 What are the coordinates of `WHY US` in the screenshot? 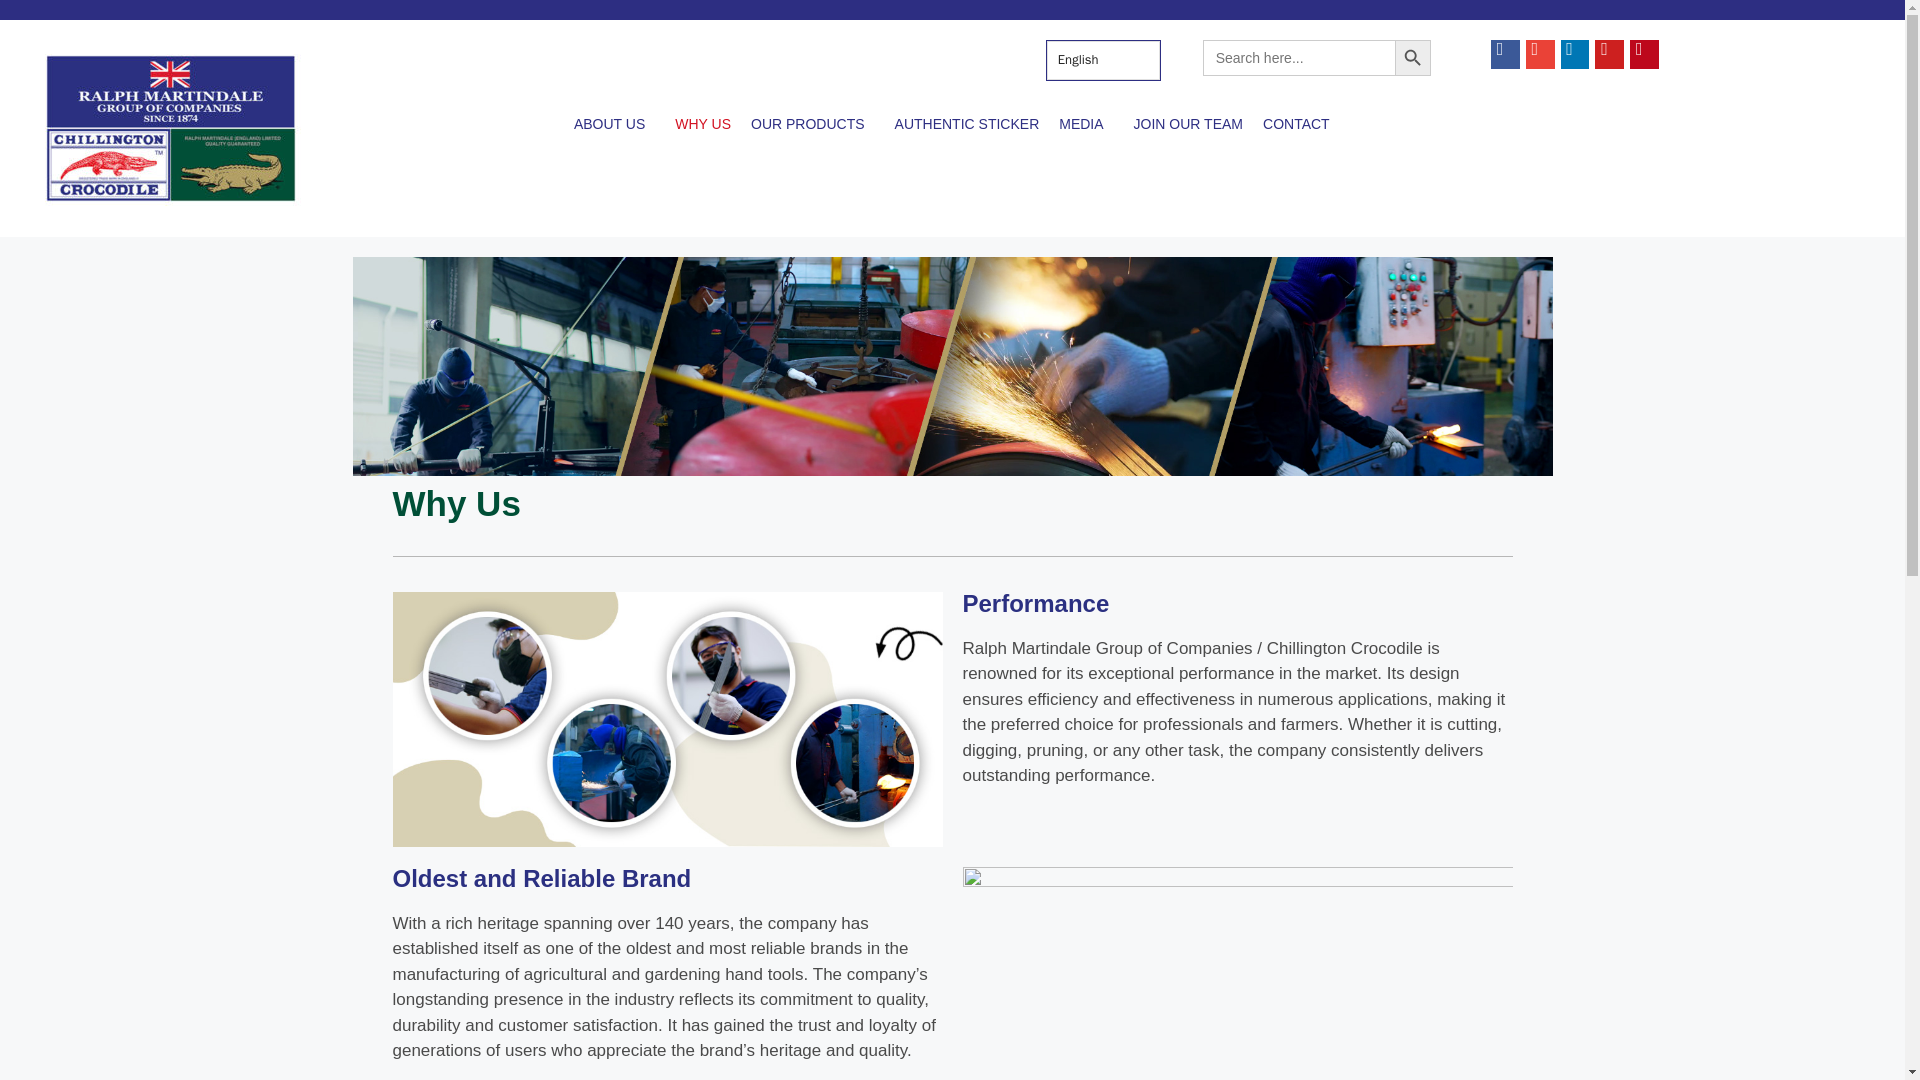 It's located at (702, 123).